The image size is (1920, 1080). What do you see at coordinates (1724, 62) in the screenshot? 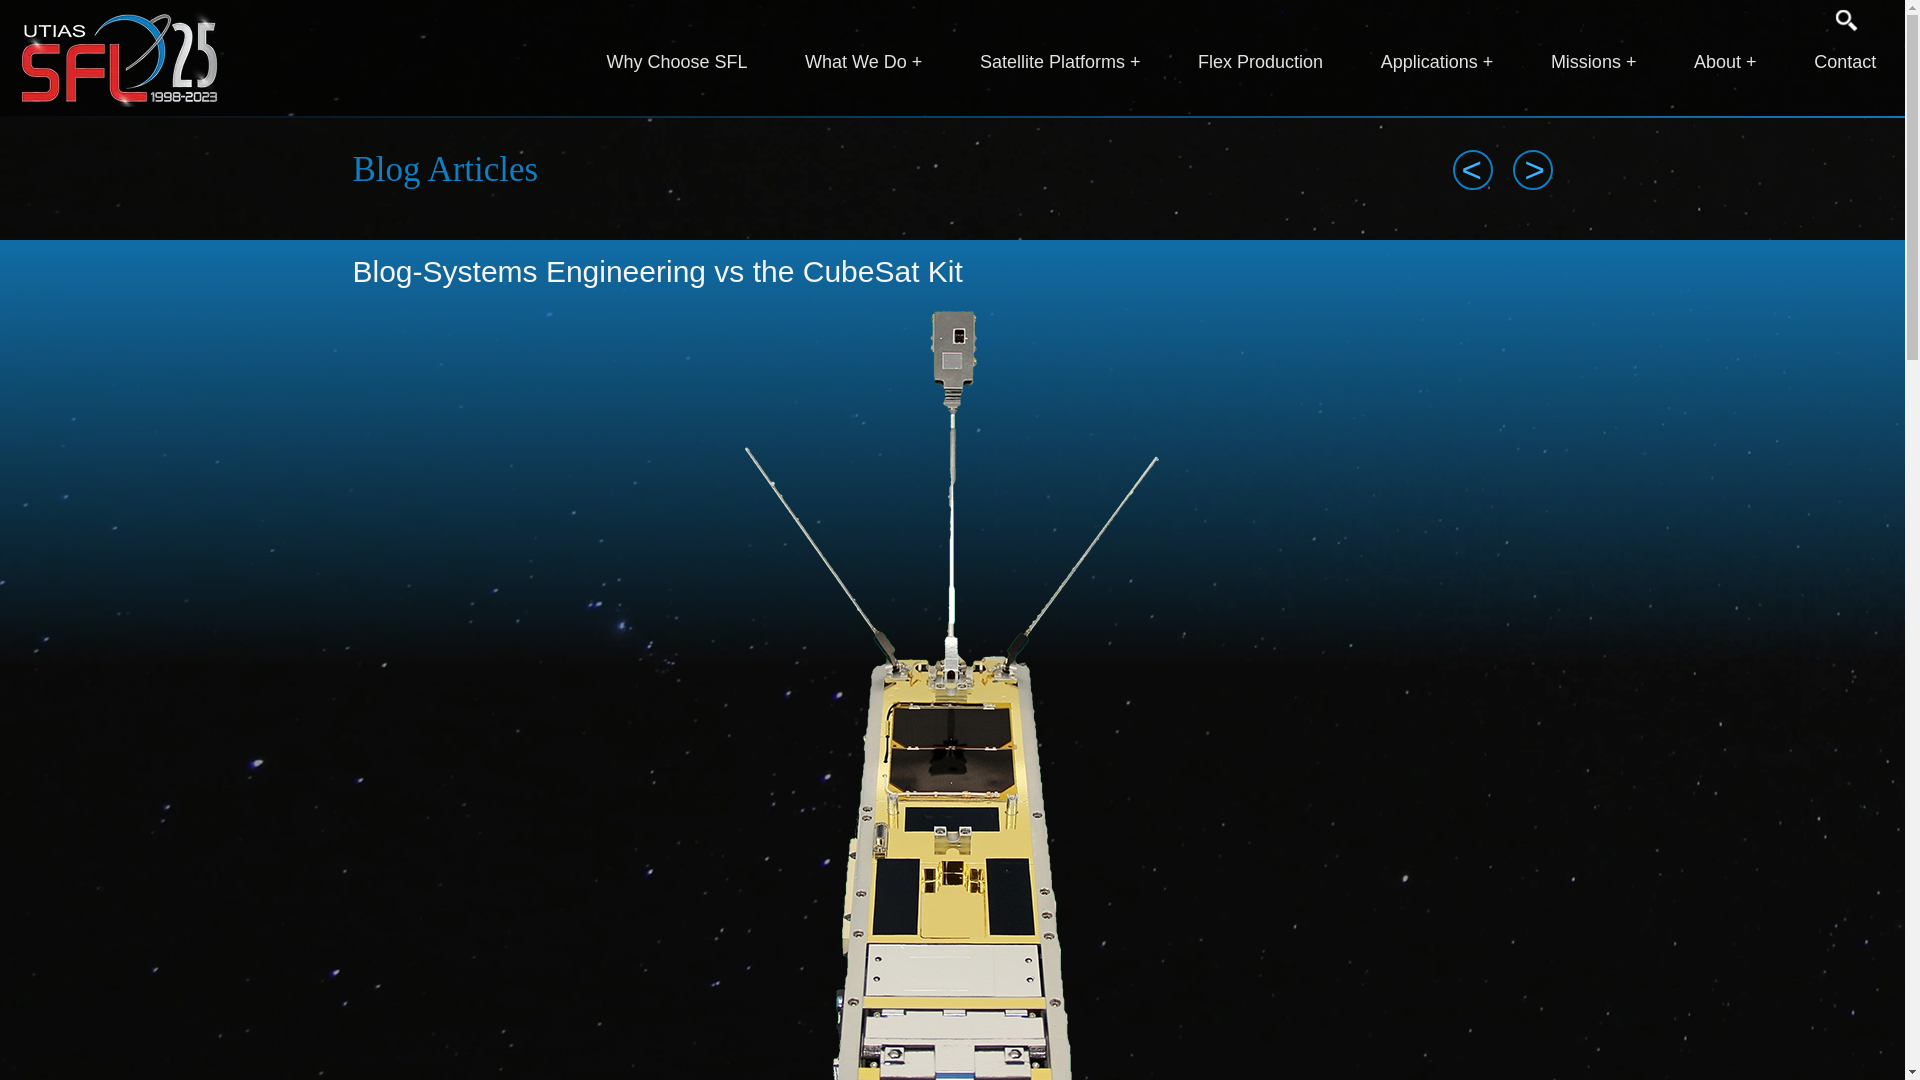
I see `About` at bounding box center [1724, 62].